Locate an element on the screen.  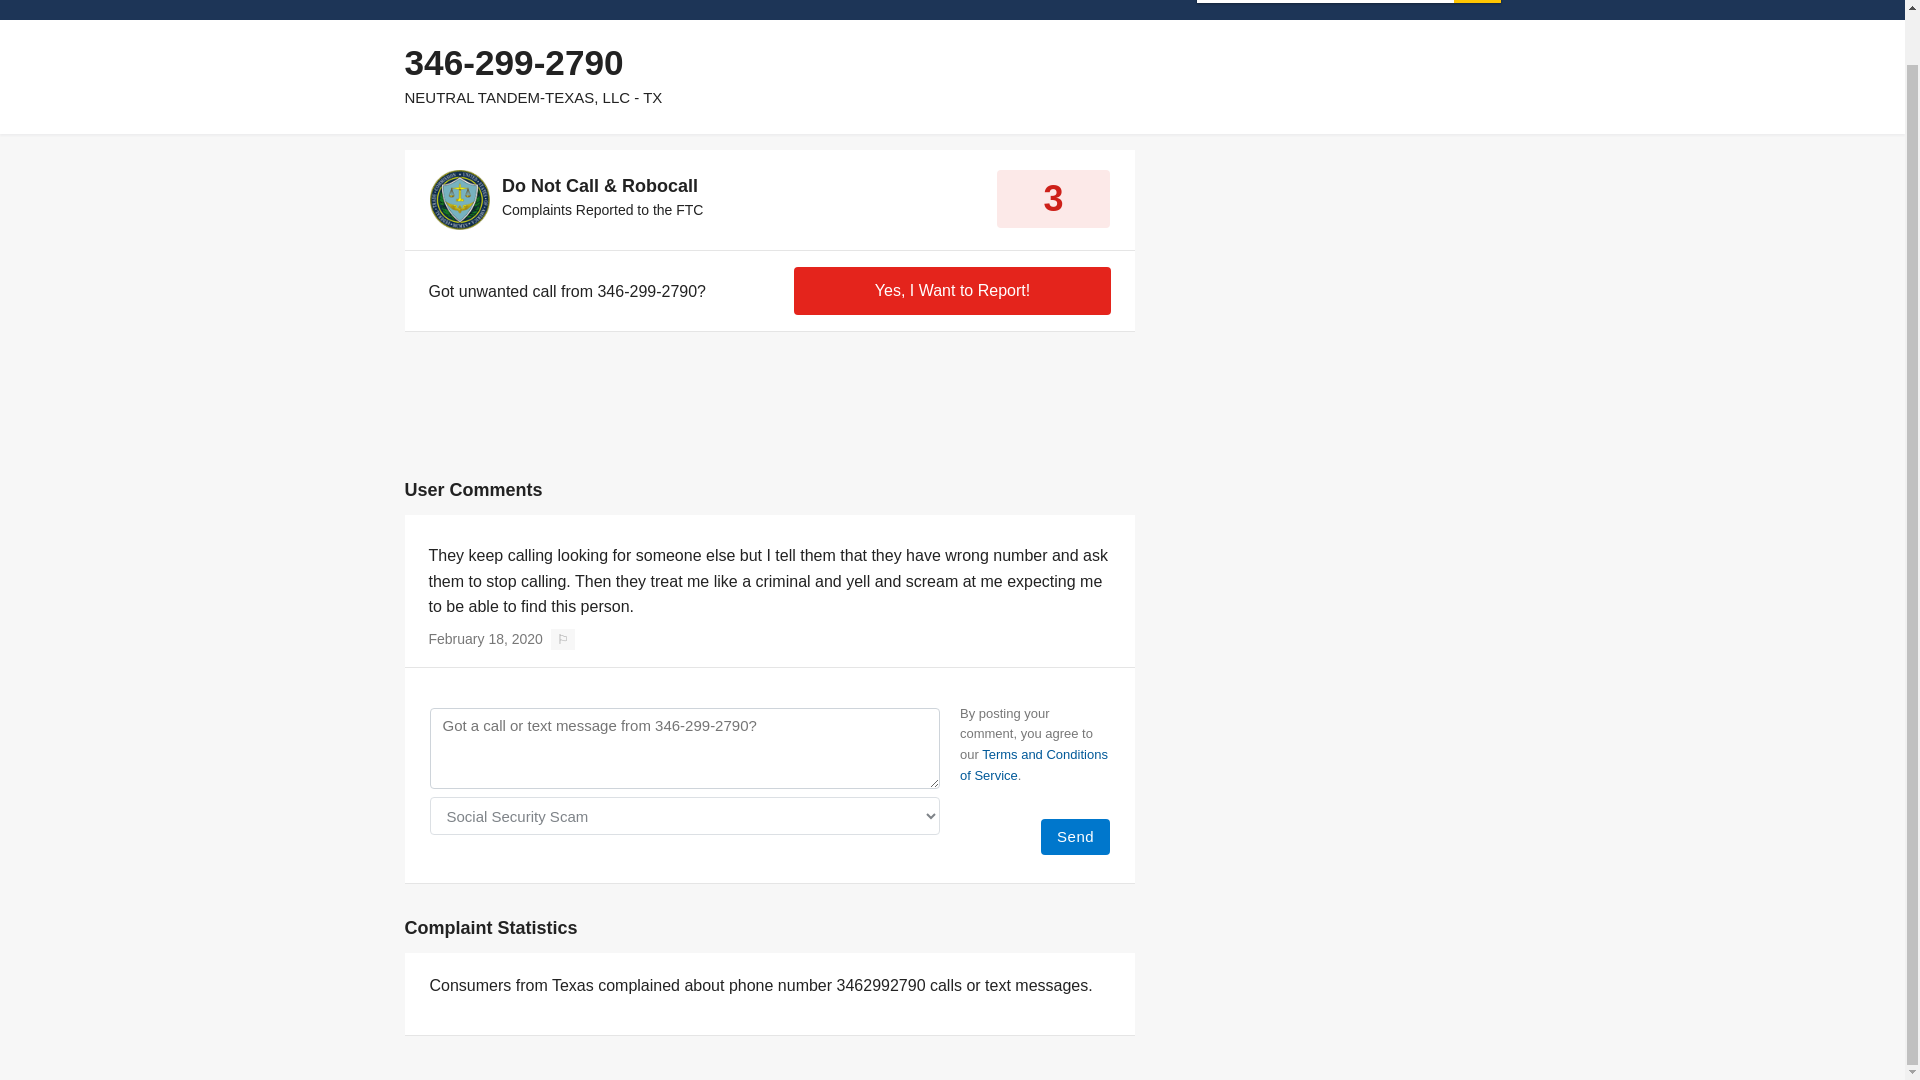
Terms and Conditions of Service is located at coordinates (1034, 765).